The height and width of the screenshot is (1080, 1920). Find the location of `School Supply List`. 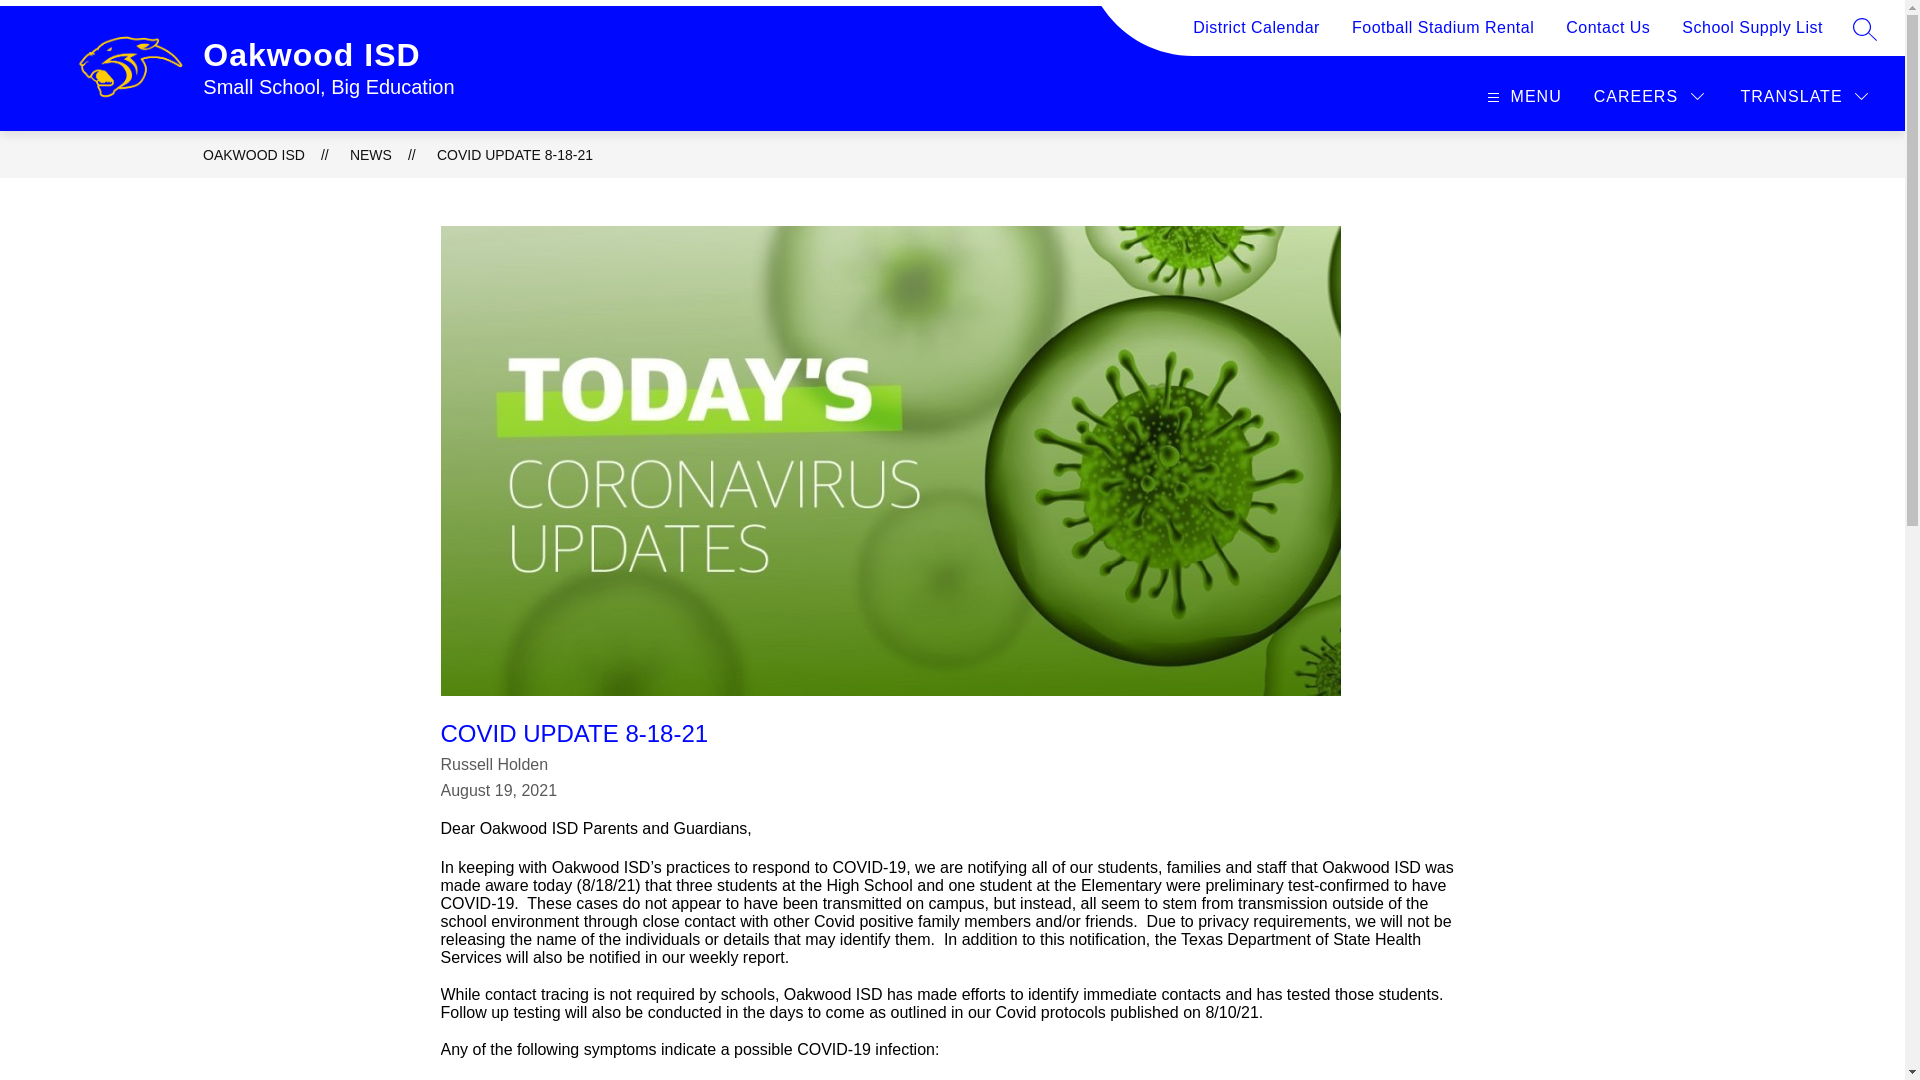

School Supply List is located at coordinates (1752, 36).